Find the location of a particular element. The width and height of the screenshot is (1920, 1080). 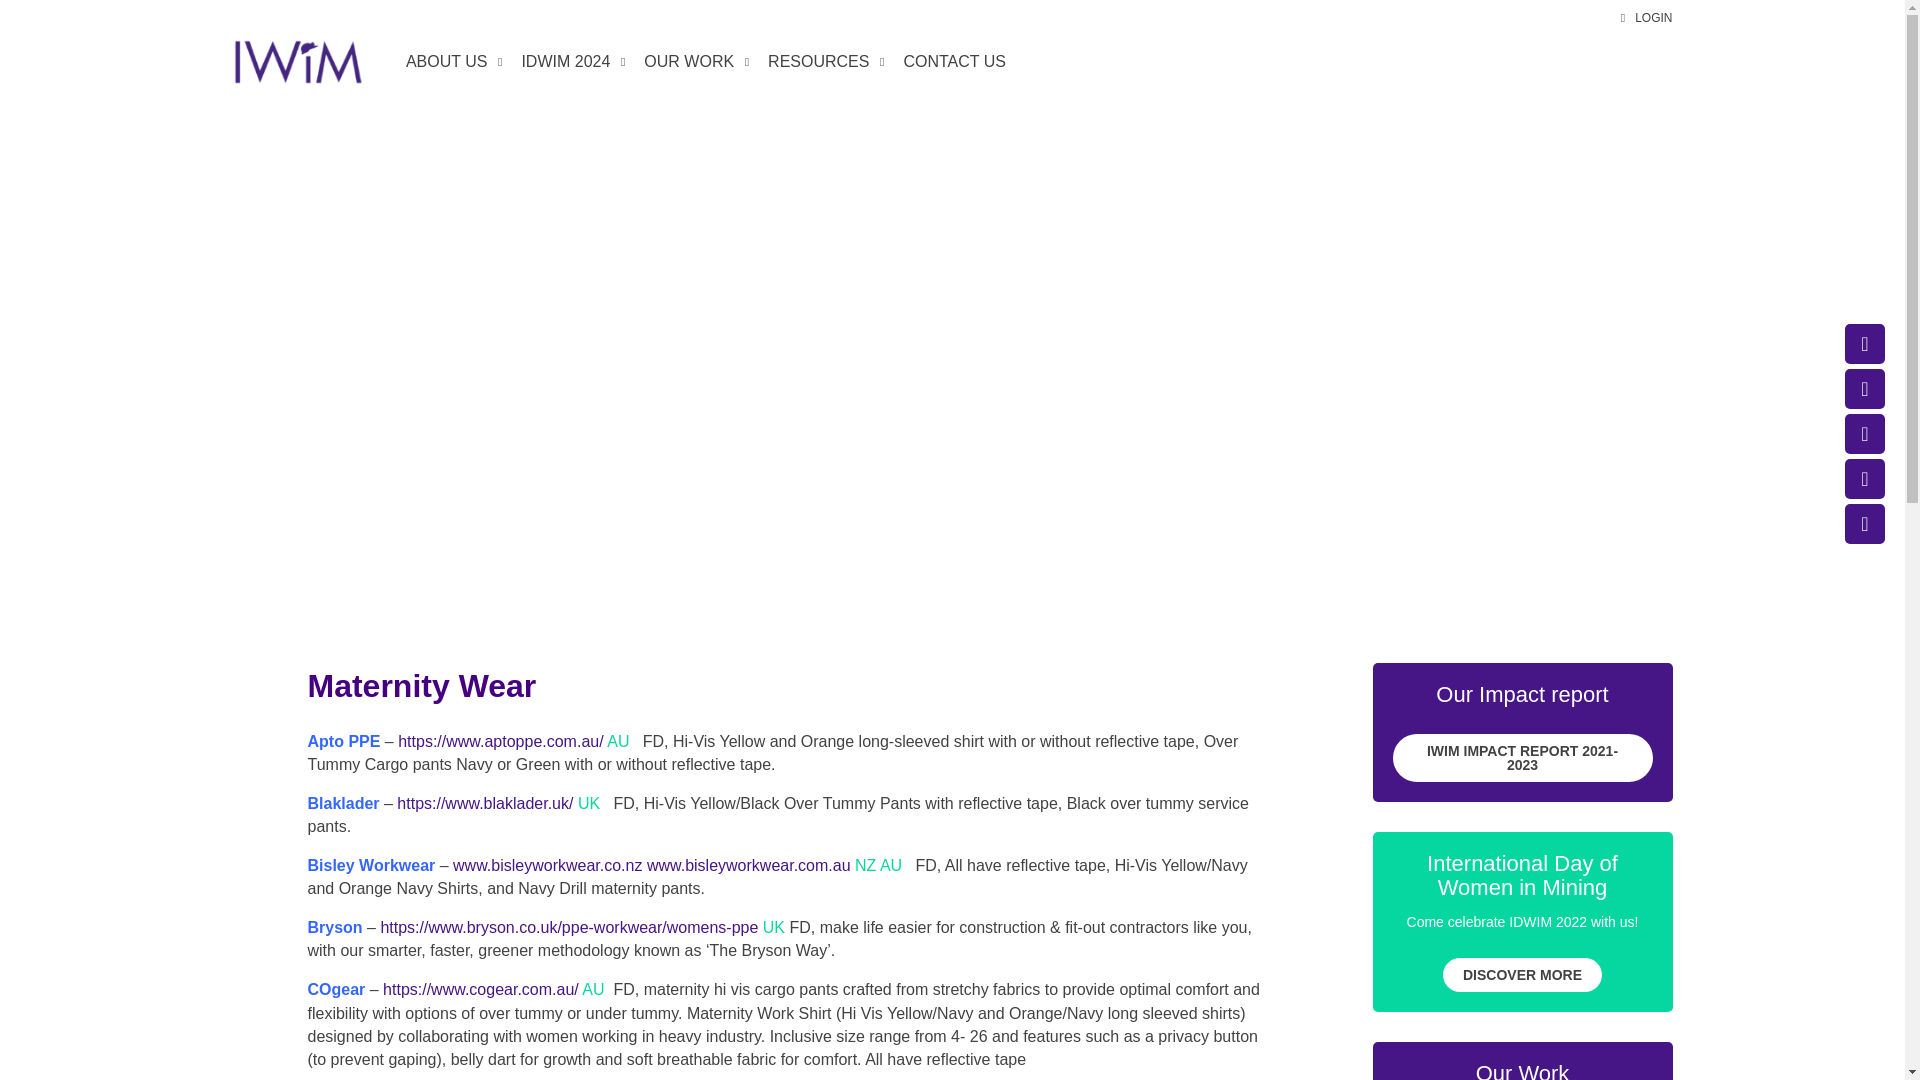

ABOUT US is located at coordinates (452, 62).